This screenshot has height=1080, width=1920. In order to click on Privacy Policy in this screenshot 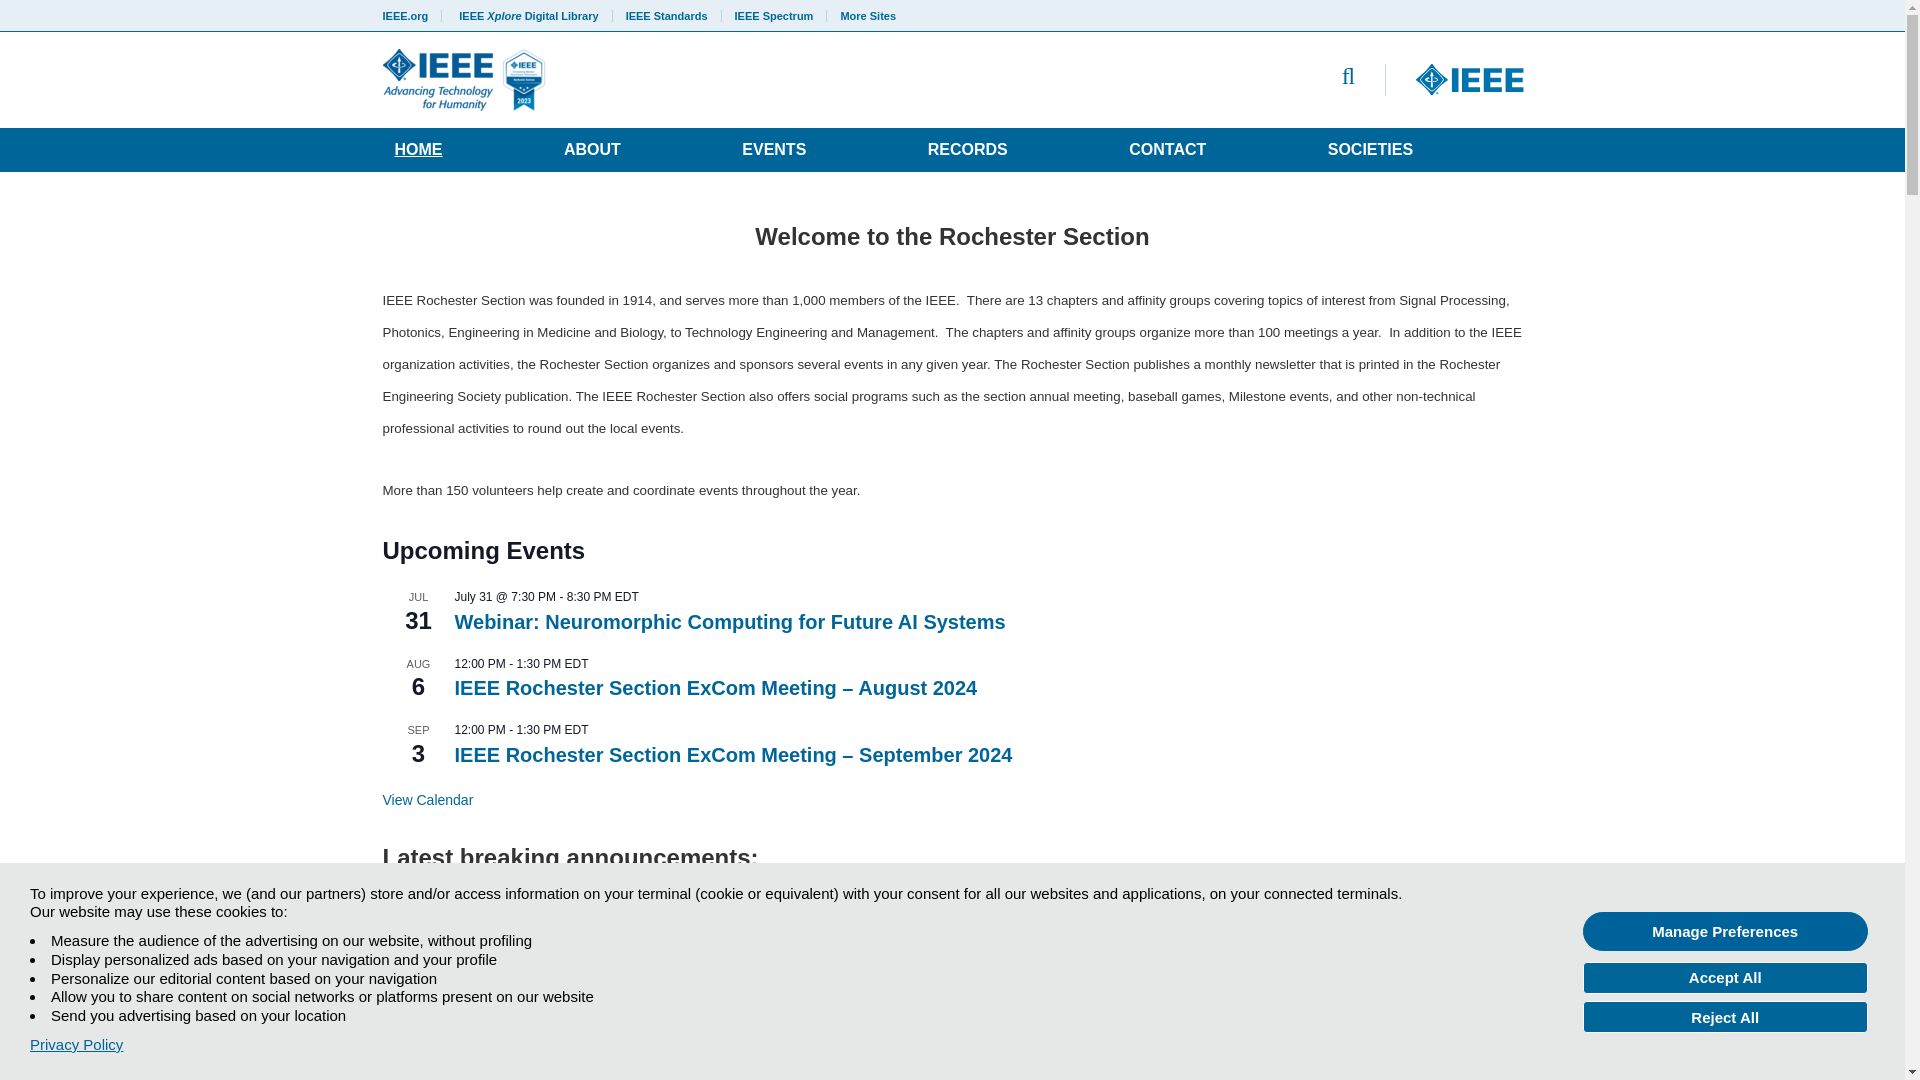, I will do `click(76, 1045)`.